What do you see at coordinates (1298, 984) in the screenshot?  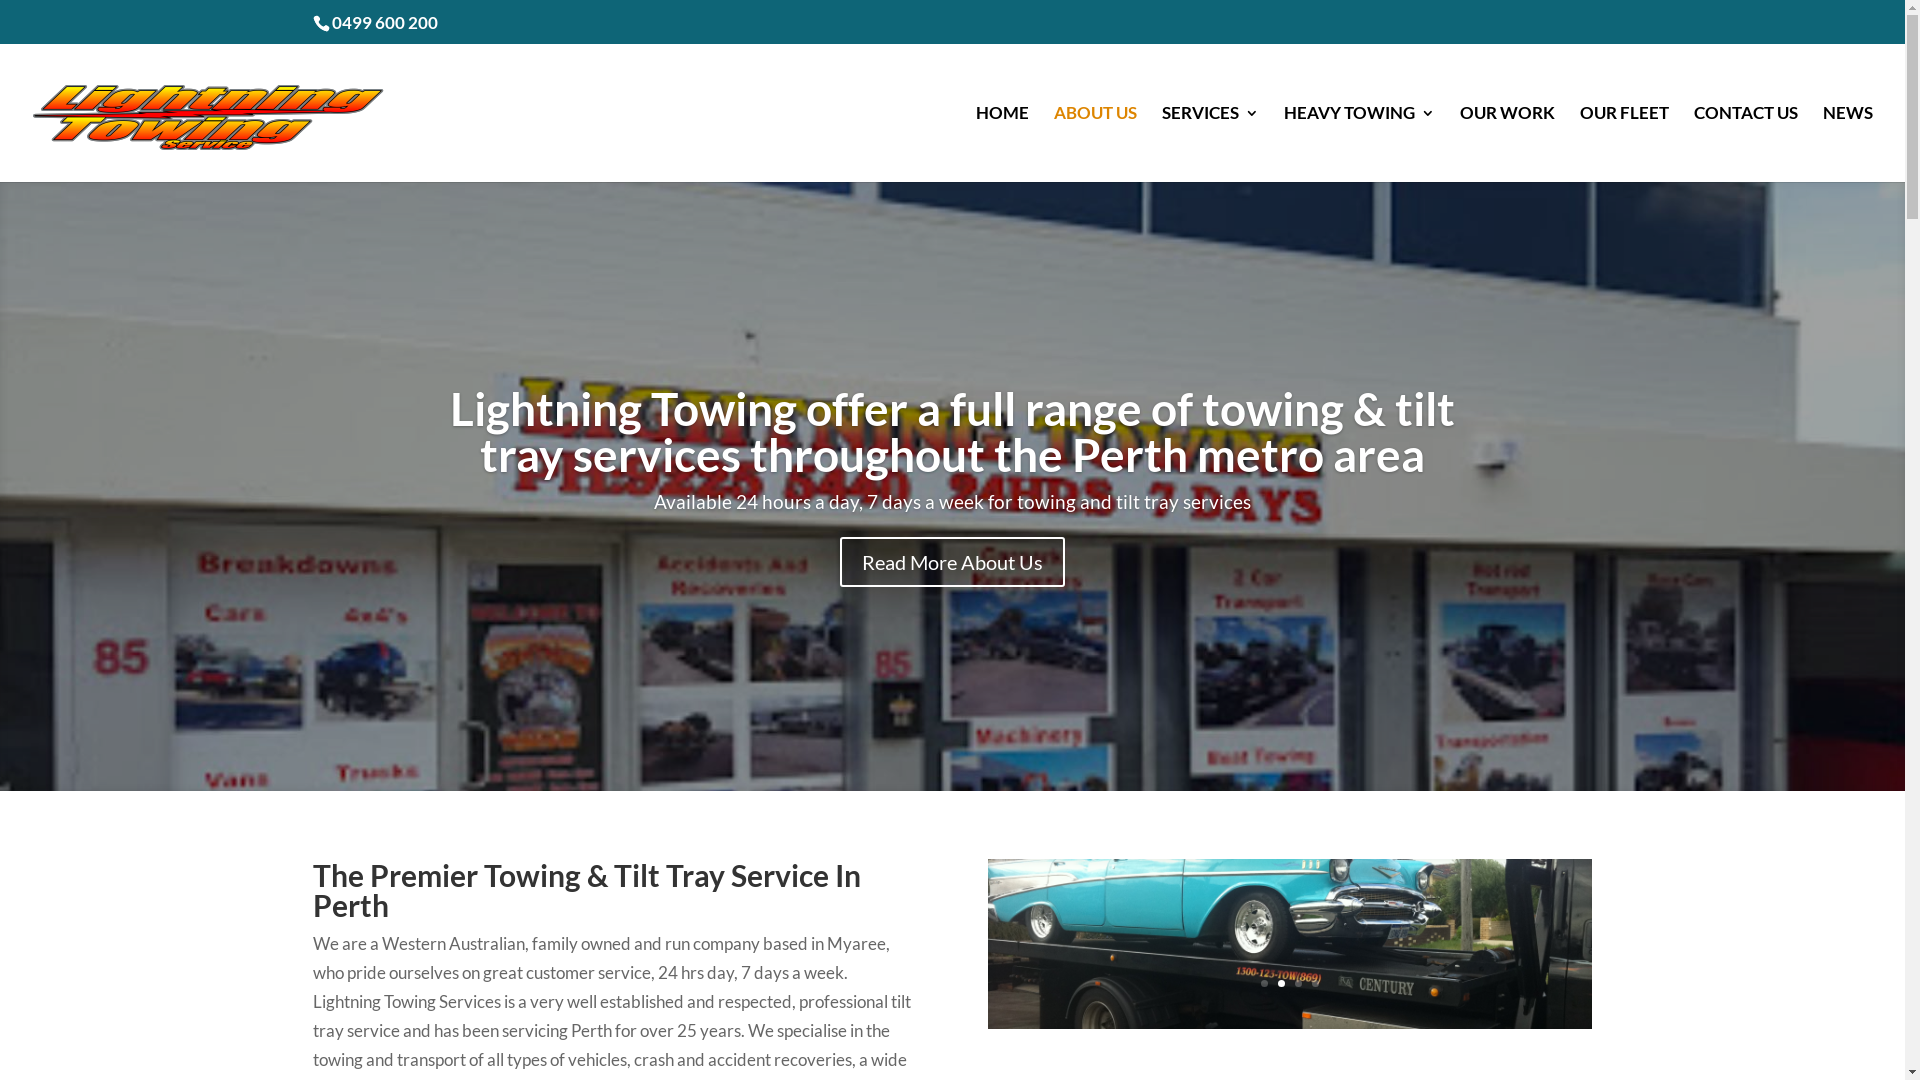 I see `3` at bounding box center [1298, 984].